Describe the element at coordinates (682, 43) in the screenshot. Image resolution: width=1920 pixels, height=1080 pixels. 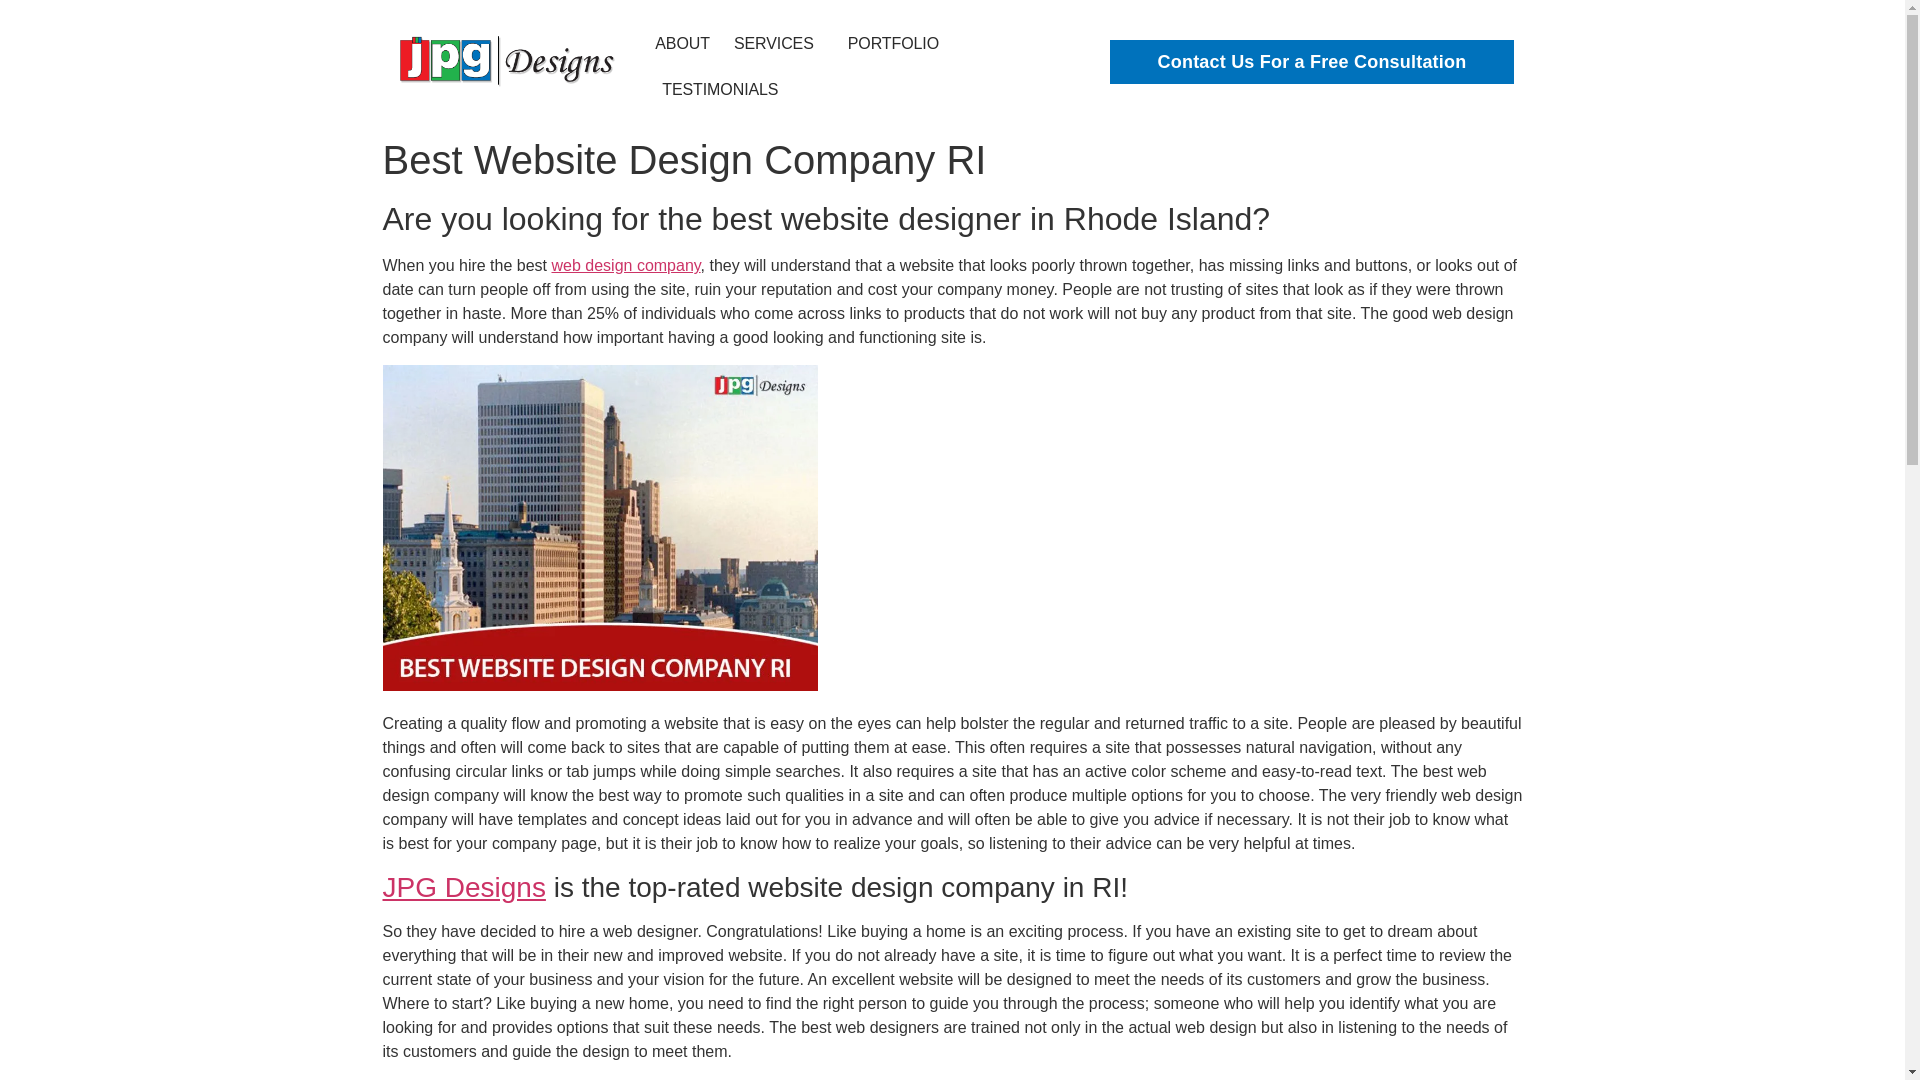
I see `ABOUT` at that location.